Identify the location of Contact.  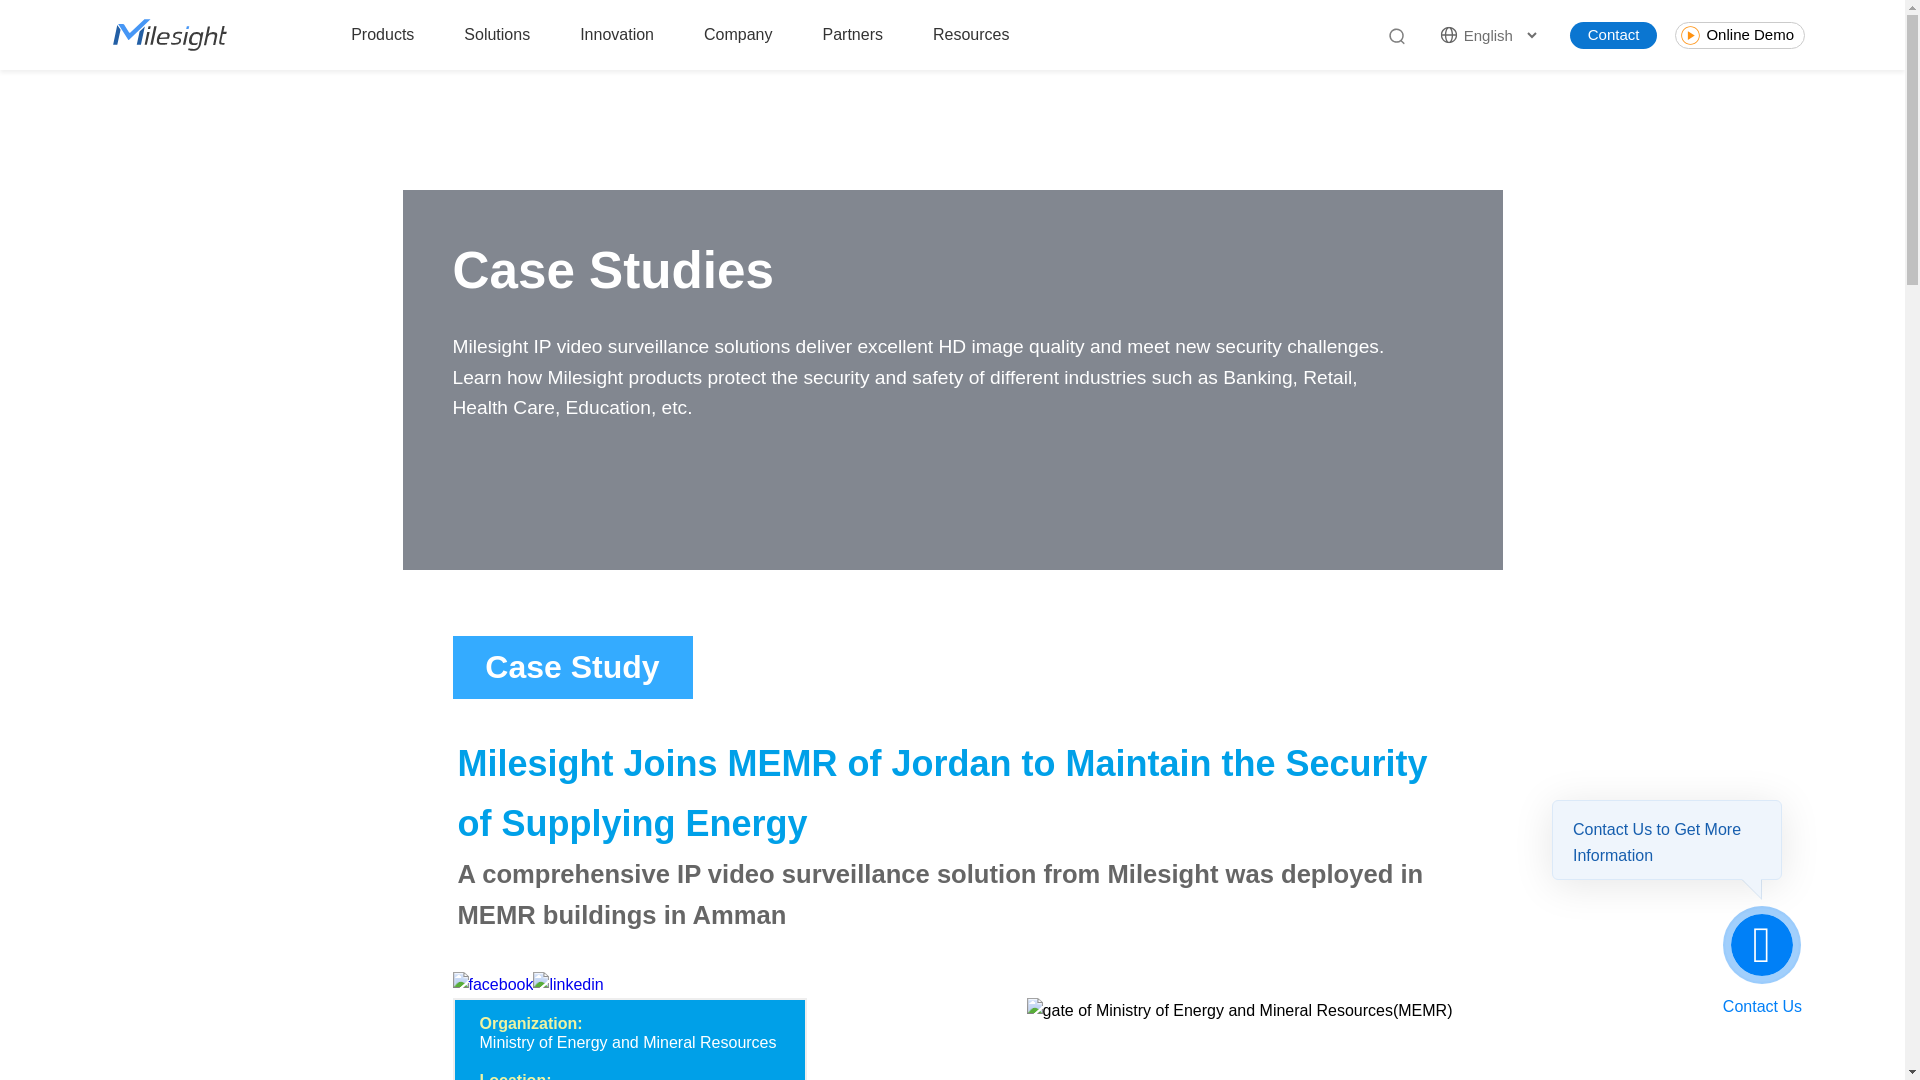
(1614, 34).